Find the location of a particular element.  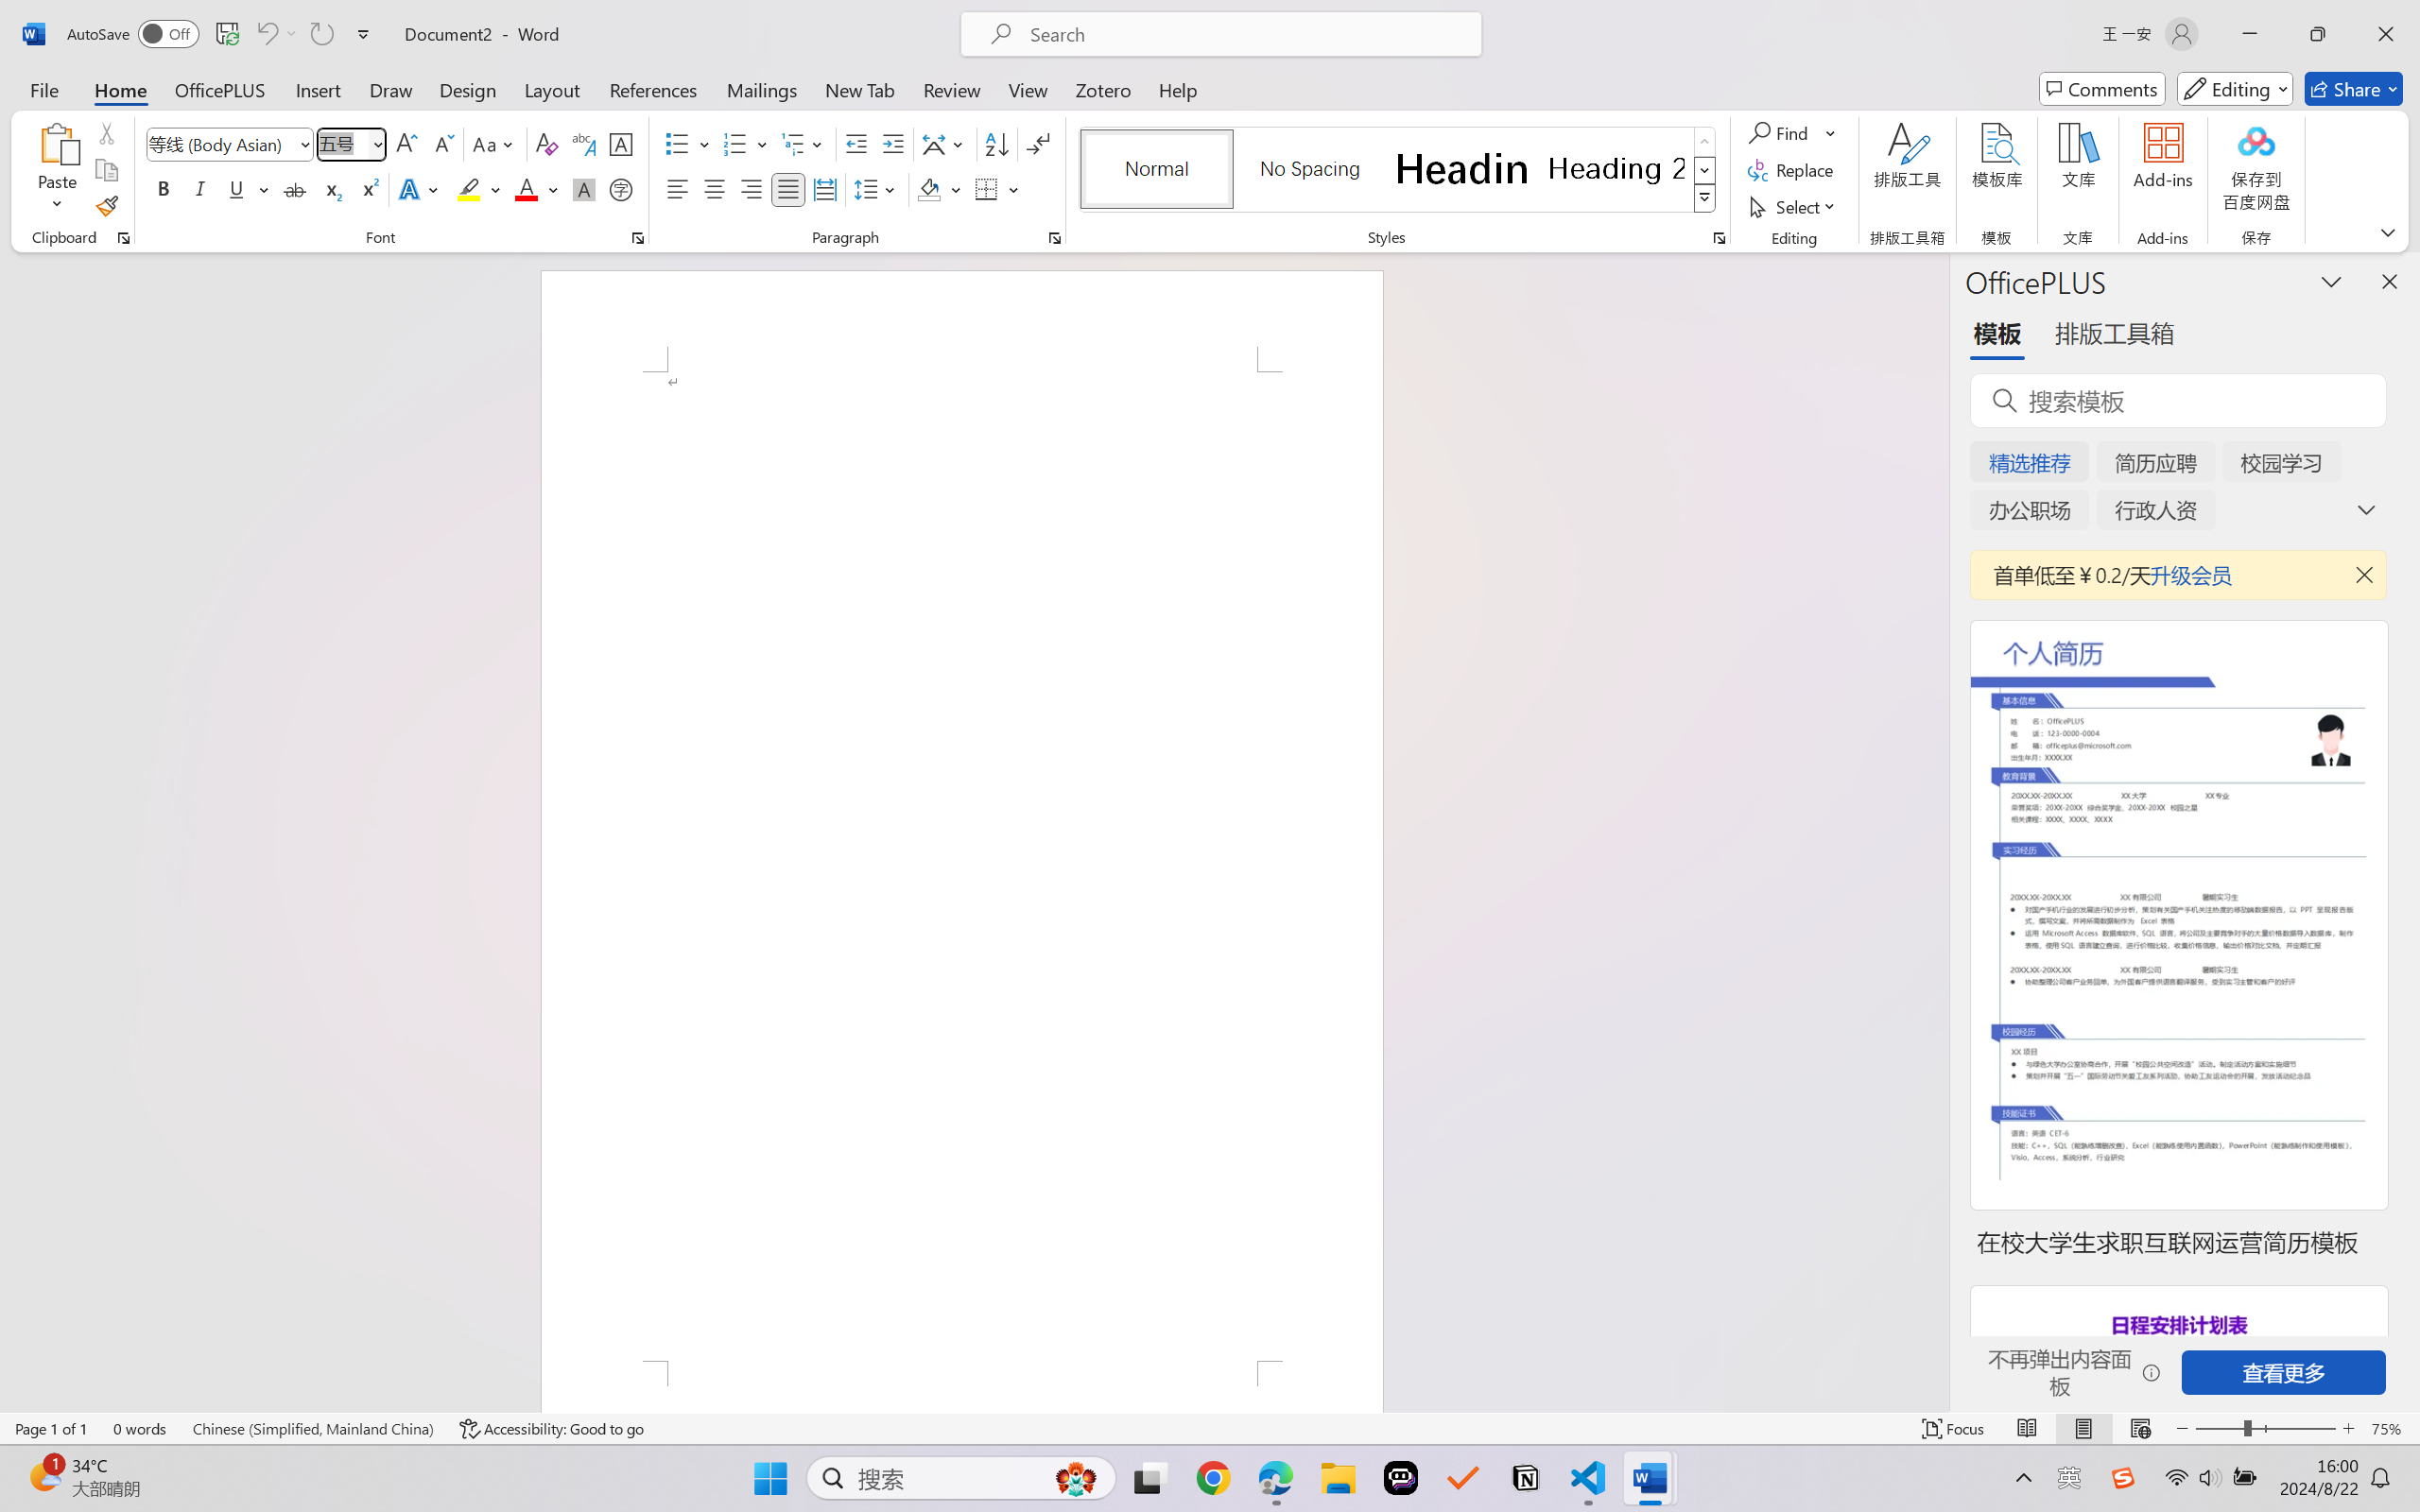

Layout is located at coordinates (552, 89).